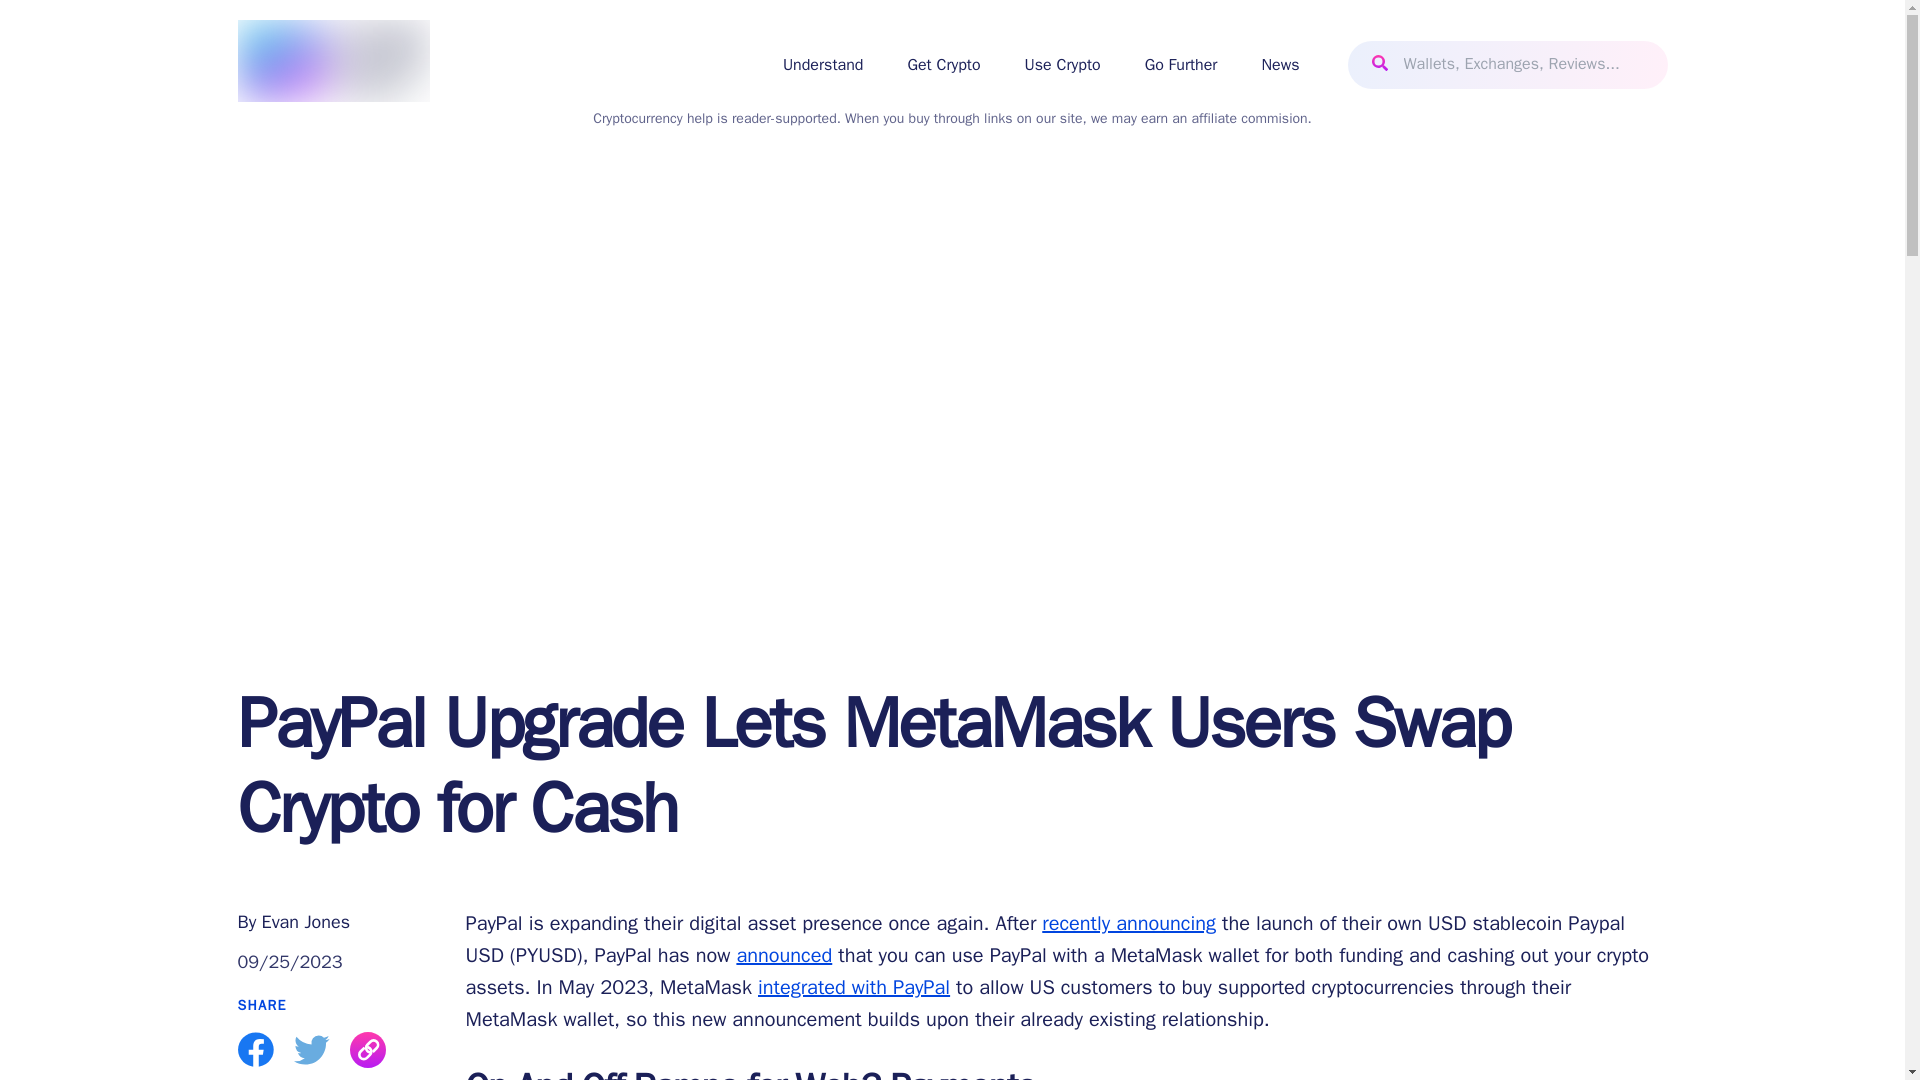 The width and height of the screenshot is (1920, 1080). Describe the element at coordinates (854, 988) in the screenshot. I see `integrated with PayPal` at that location.